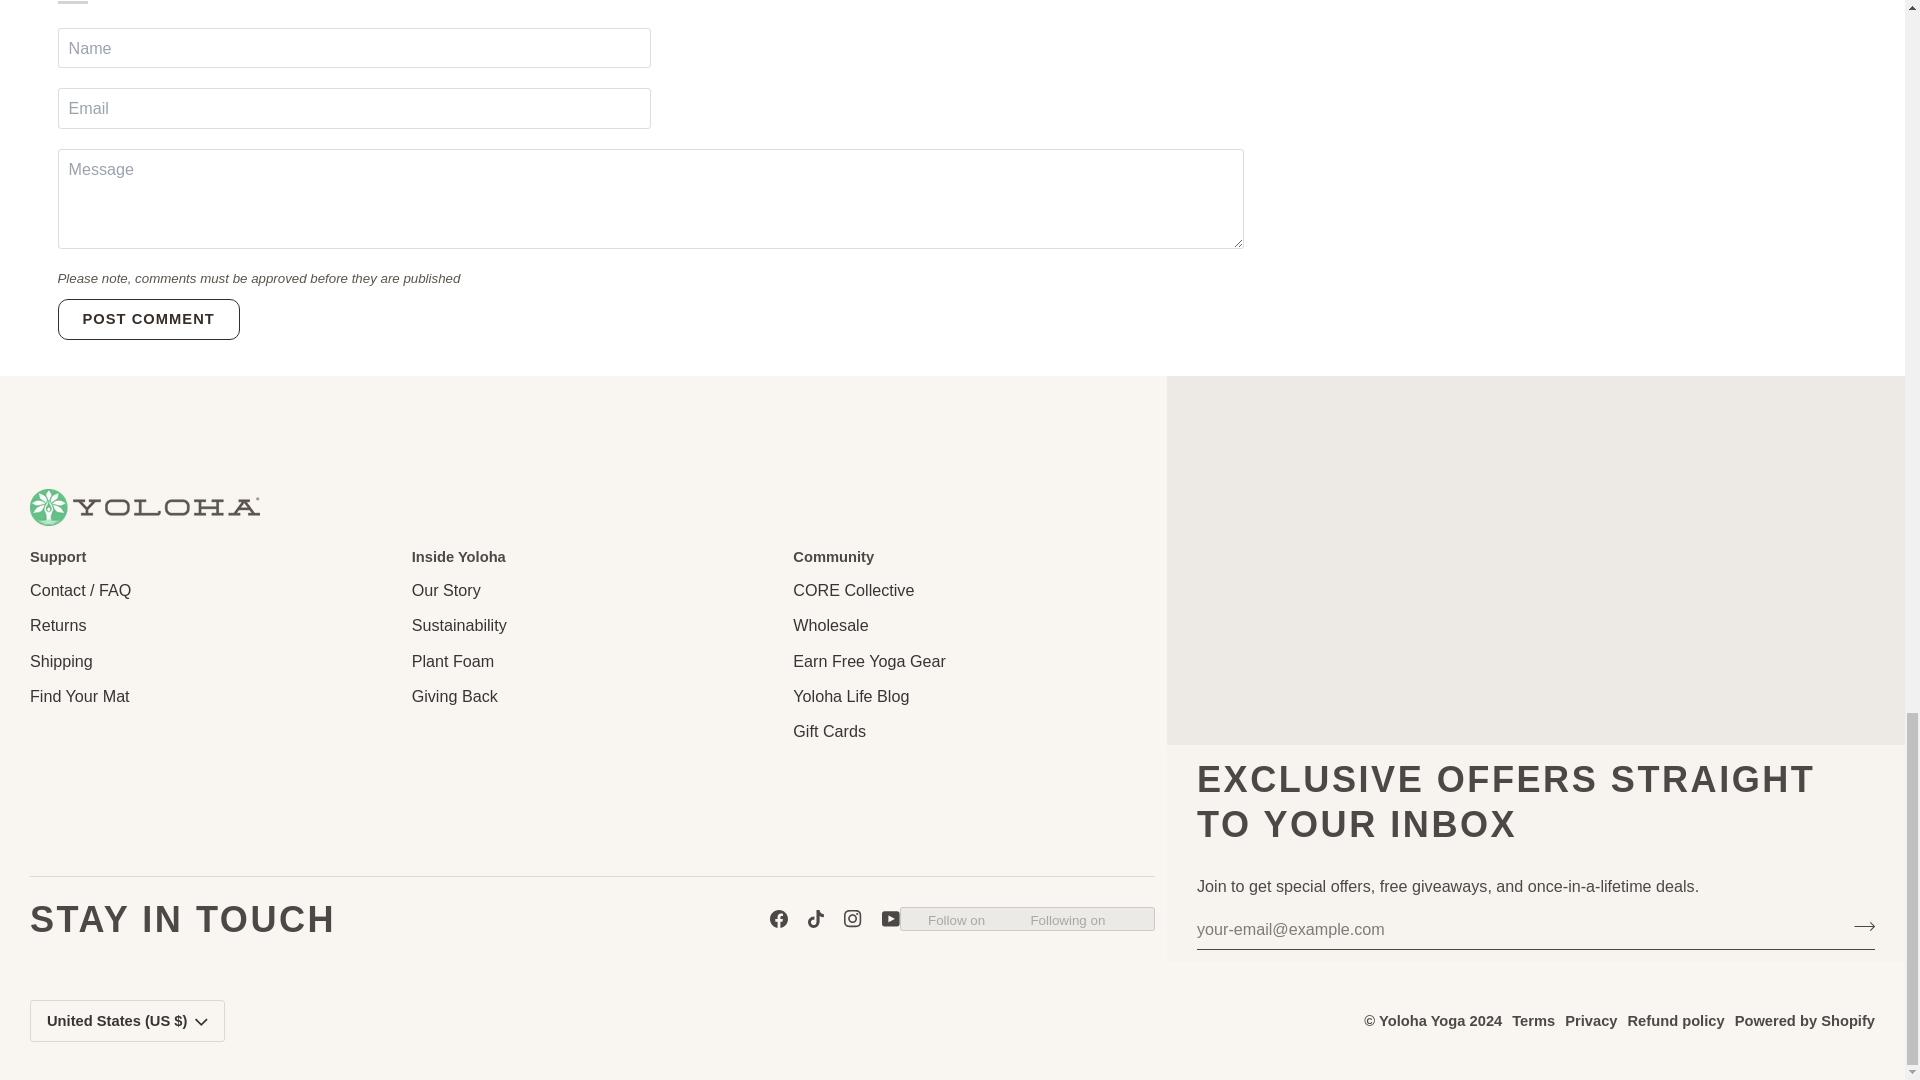 The image size is (1920, 1080). Describe the element at coordinates (890, 918) in the screenshot. I see `YouTube` at that location.